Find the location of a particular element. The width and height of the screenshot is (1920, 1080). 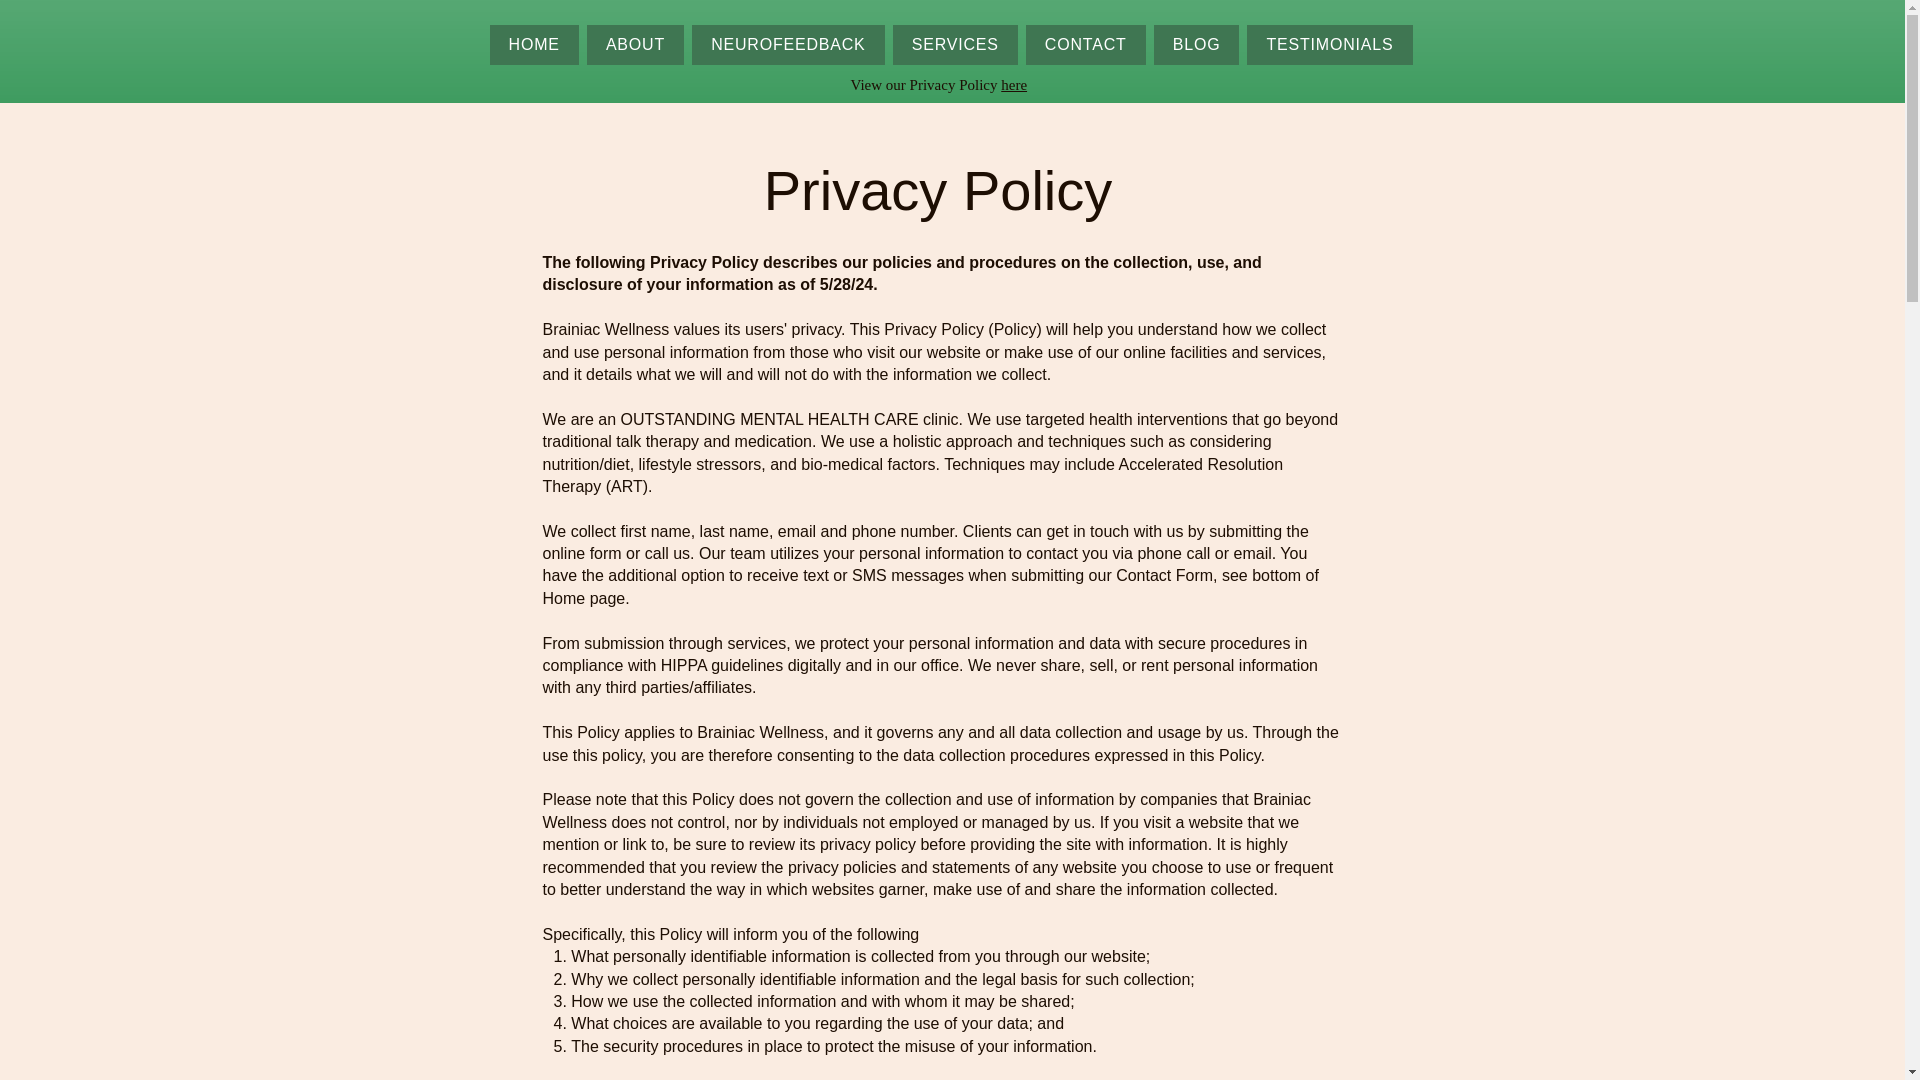

here is located at coordinates (1014, 84).